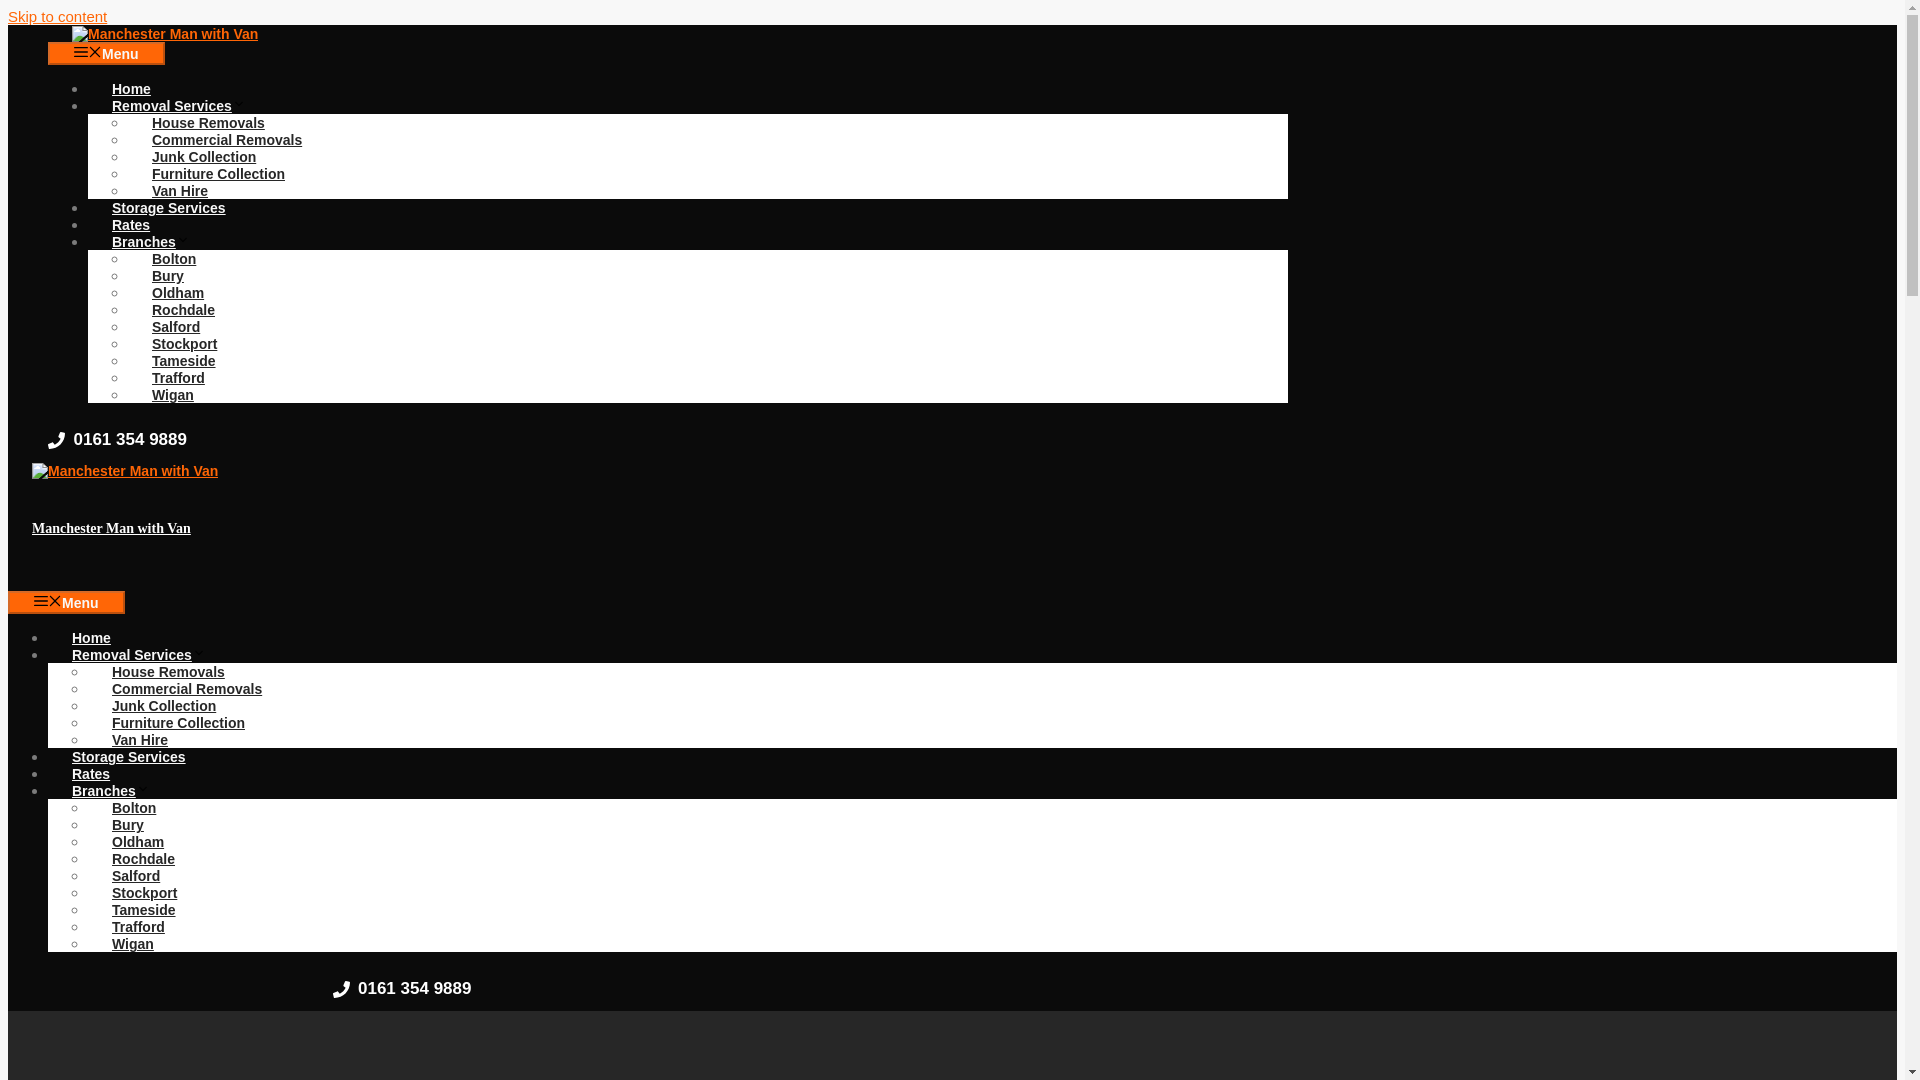 The width and height of the screenshot is (1920, 1080). I want to click on Man and van in Bolton, so click(174, 258).